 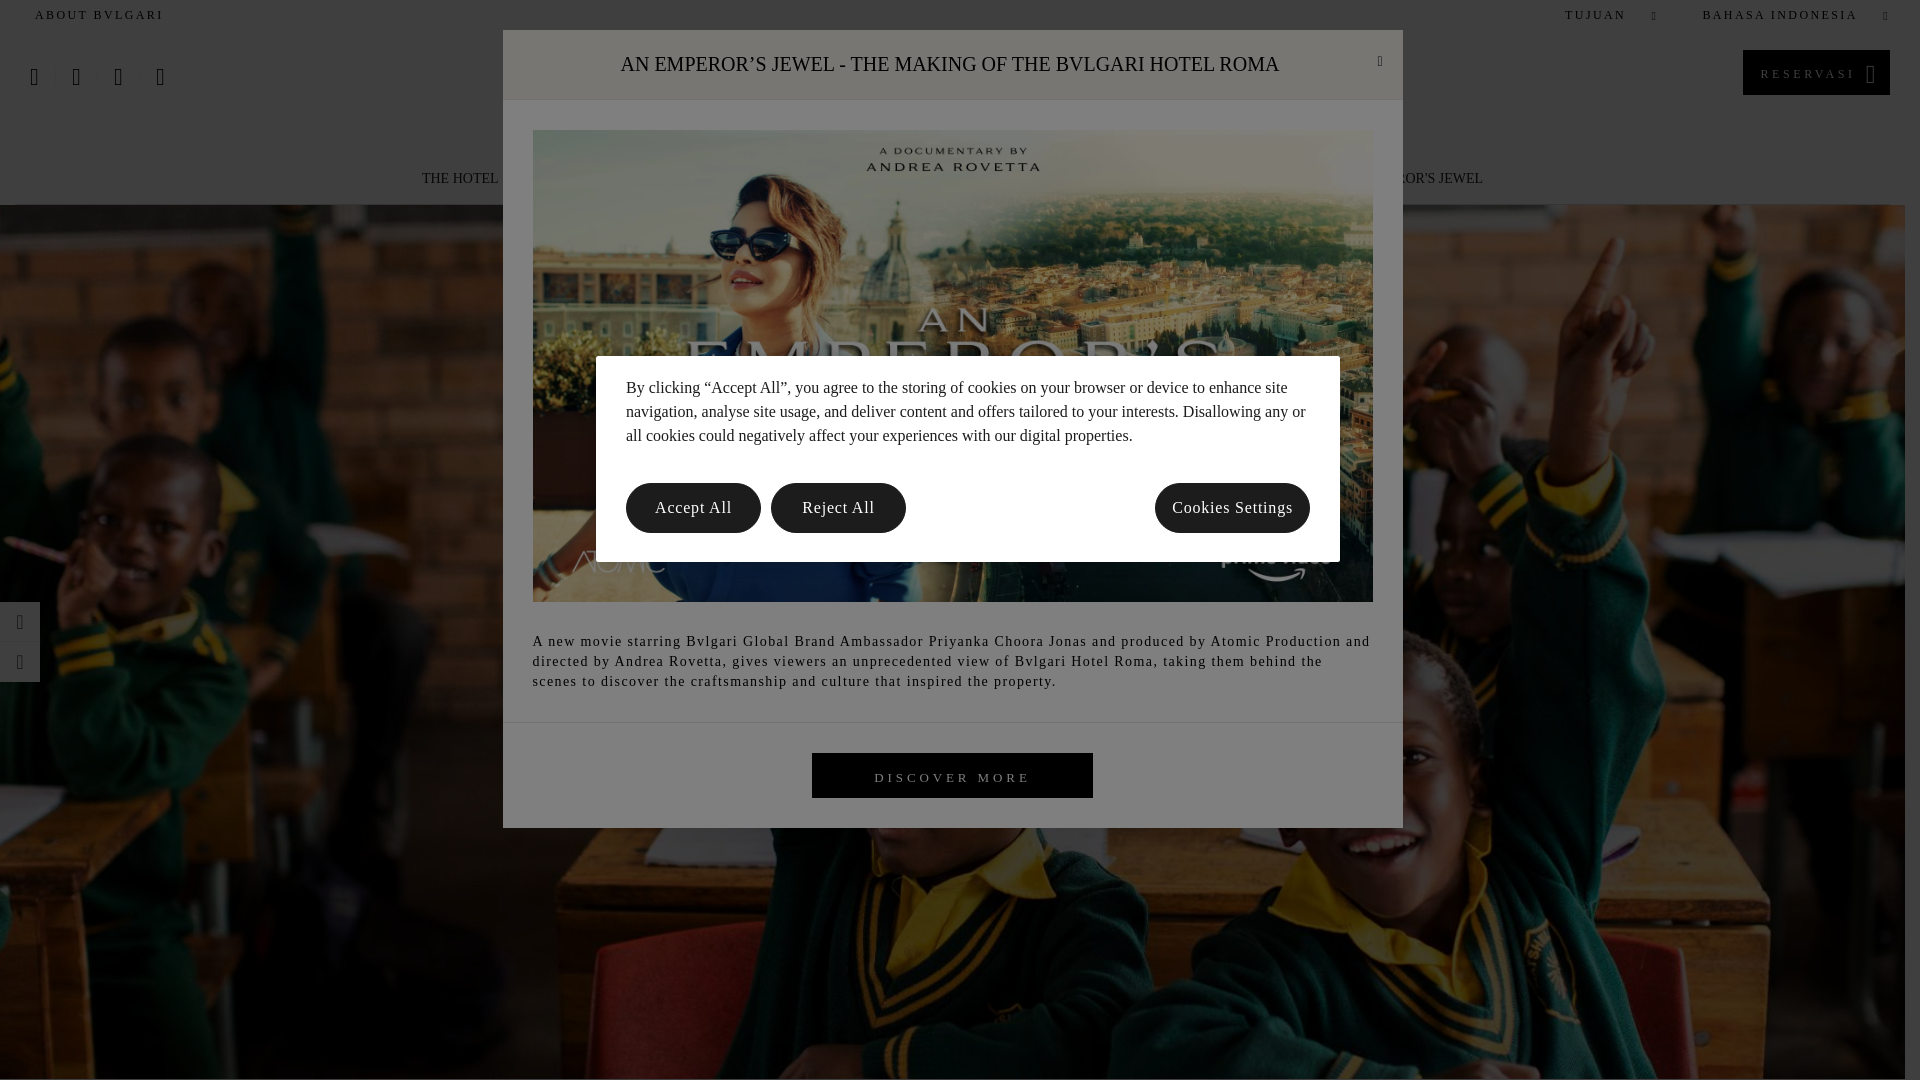 What do you see at coordinates (1602, 14) in the screenshot?
I see `TUJUAN` at bounding box center [1602, 14].